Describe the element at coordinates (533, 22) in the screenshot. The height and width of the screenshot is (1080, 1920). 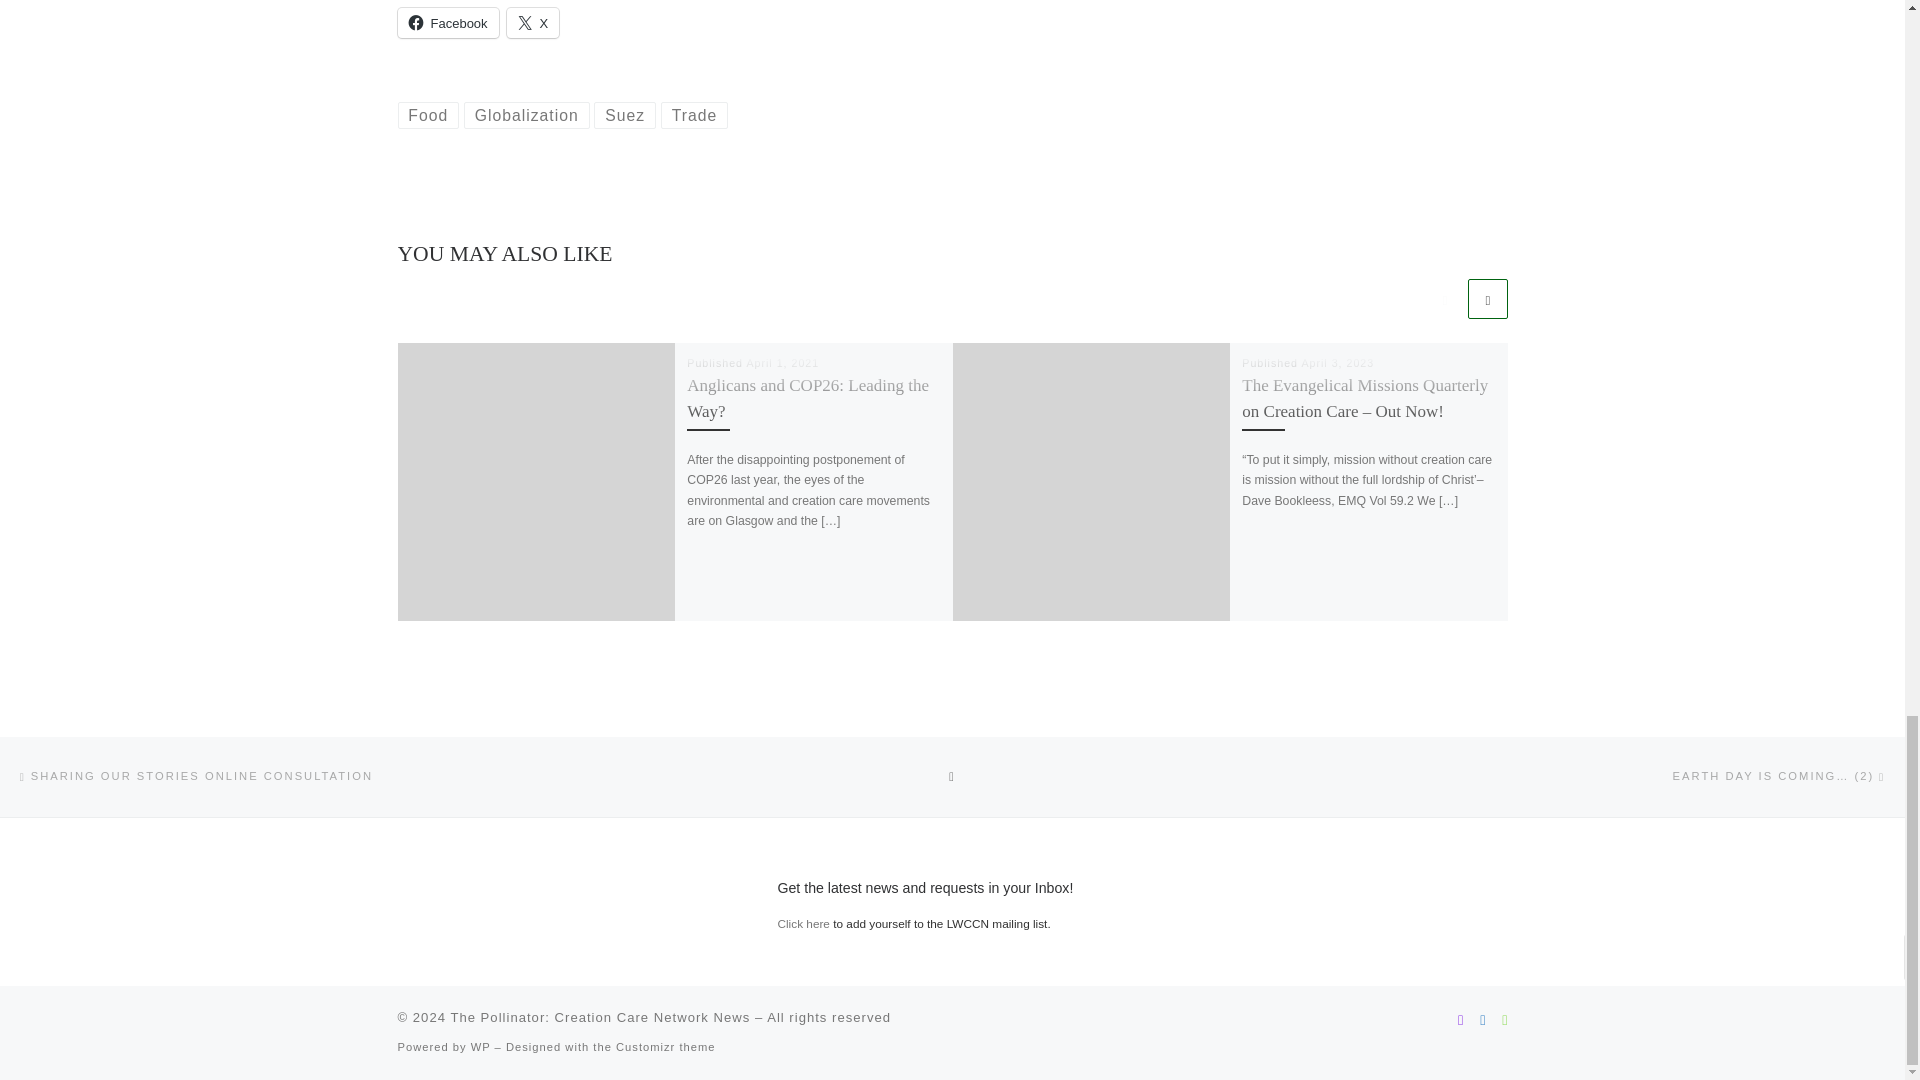
I see `X` at that location.